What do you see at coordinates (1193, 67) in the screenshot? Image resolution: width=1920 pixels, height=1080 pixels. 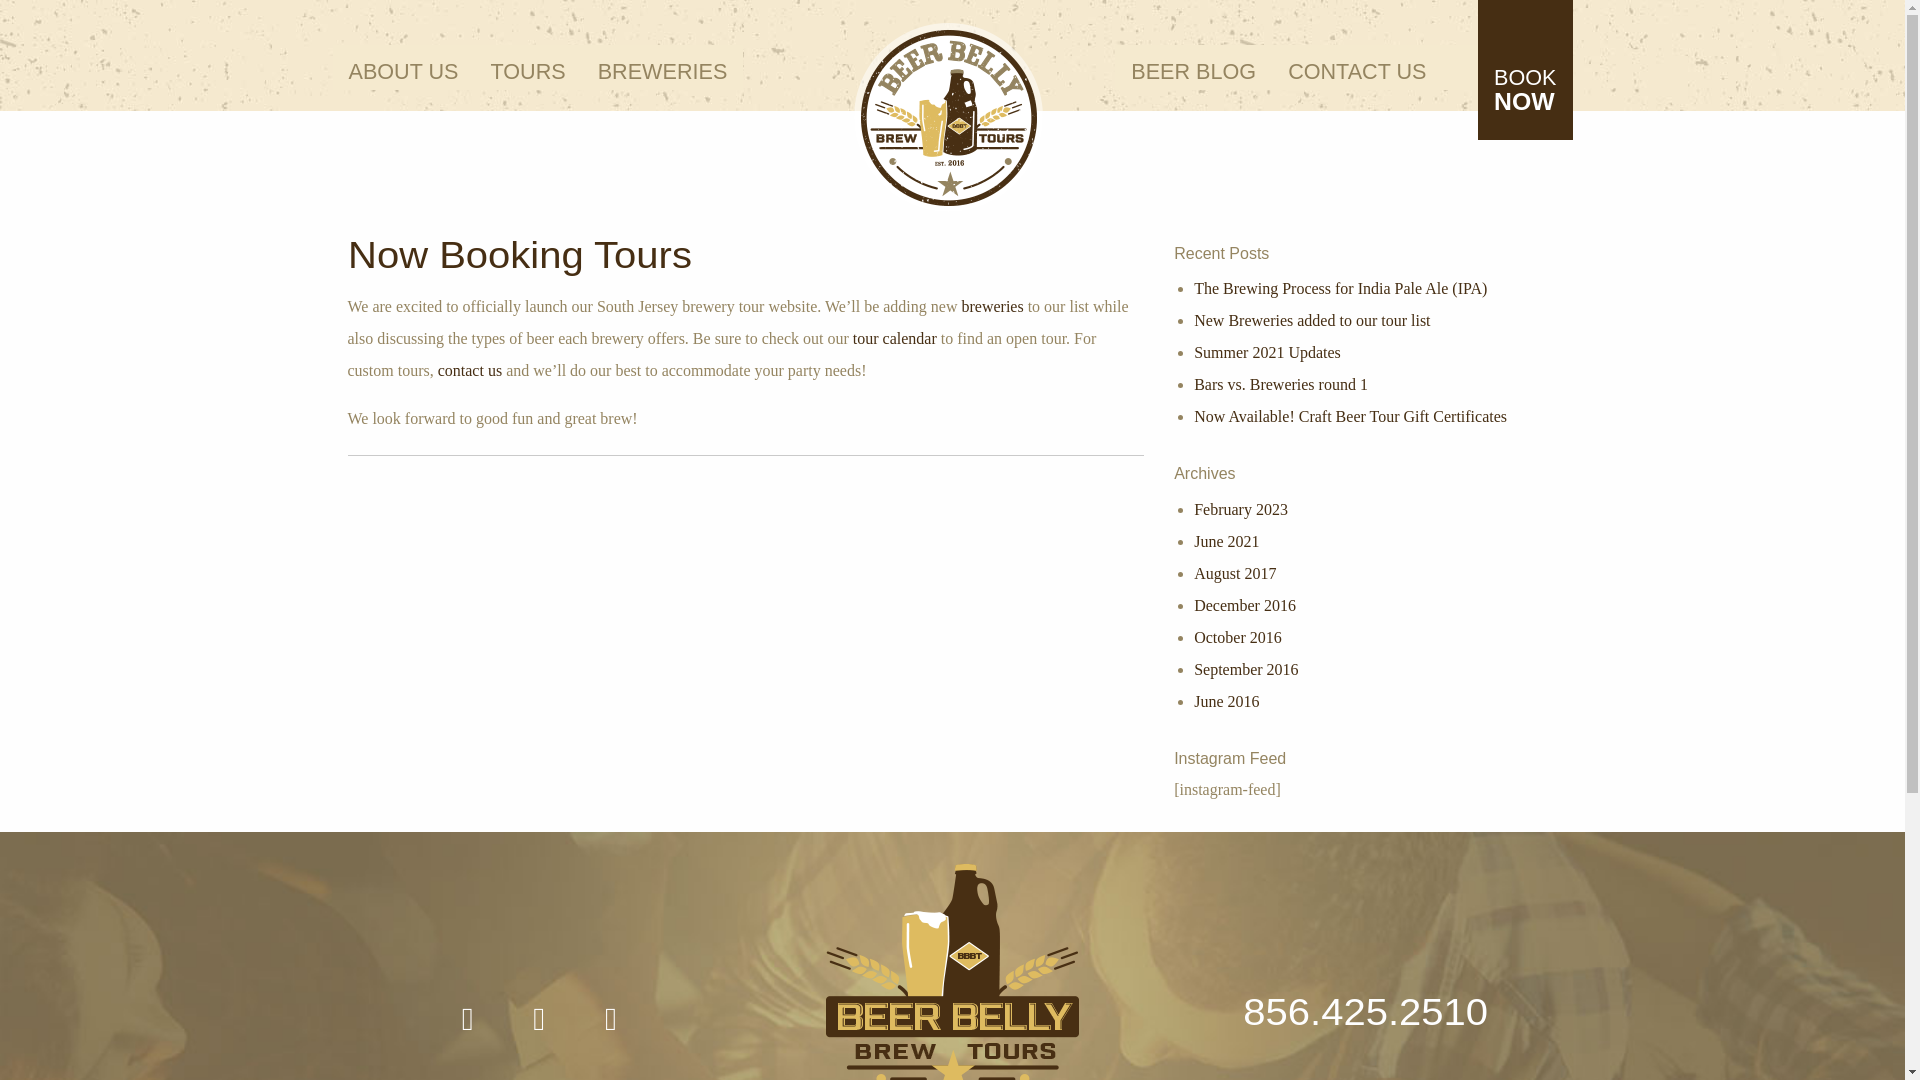 I see `BEER BLOG` at bounding box center [1193, 67].